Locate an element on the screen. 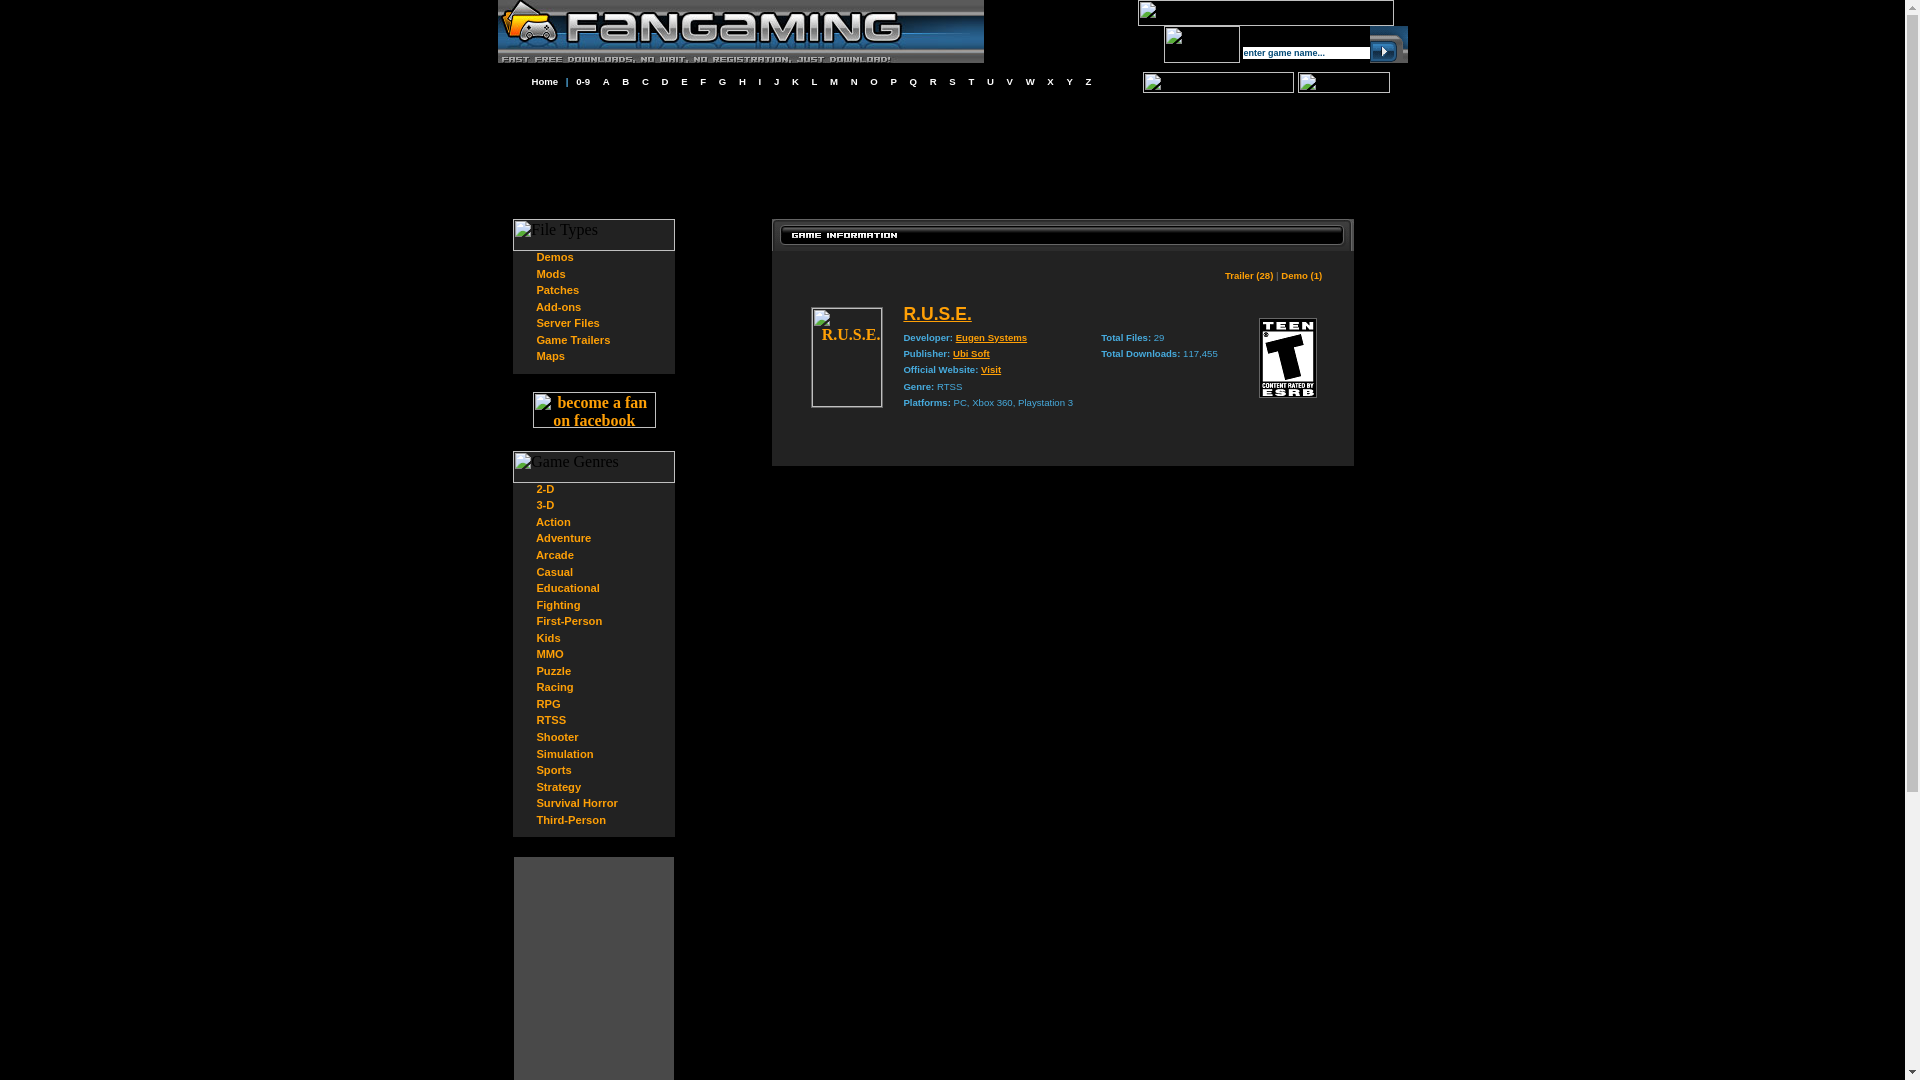  Game Trailers is located at coordinates (572, 339).